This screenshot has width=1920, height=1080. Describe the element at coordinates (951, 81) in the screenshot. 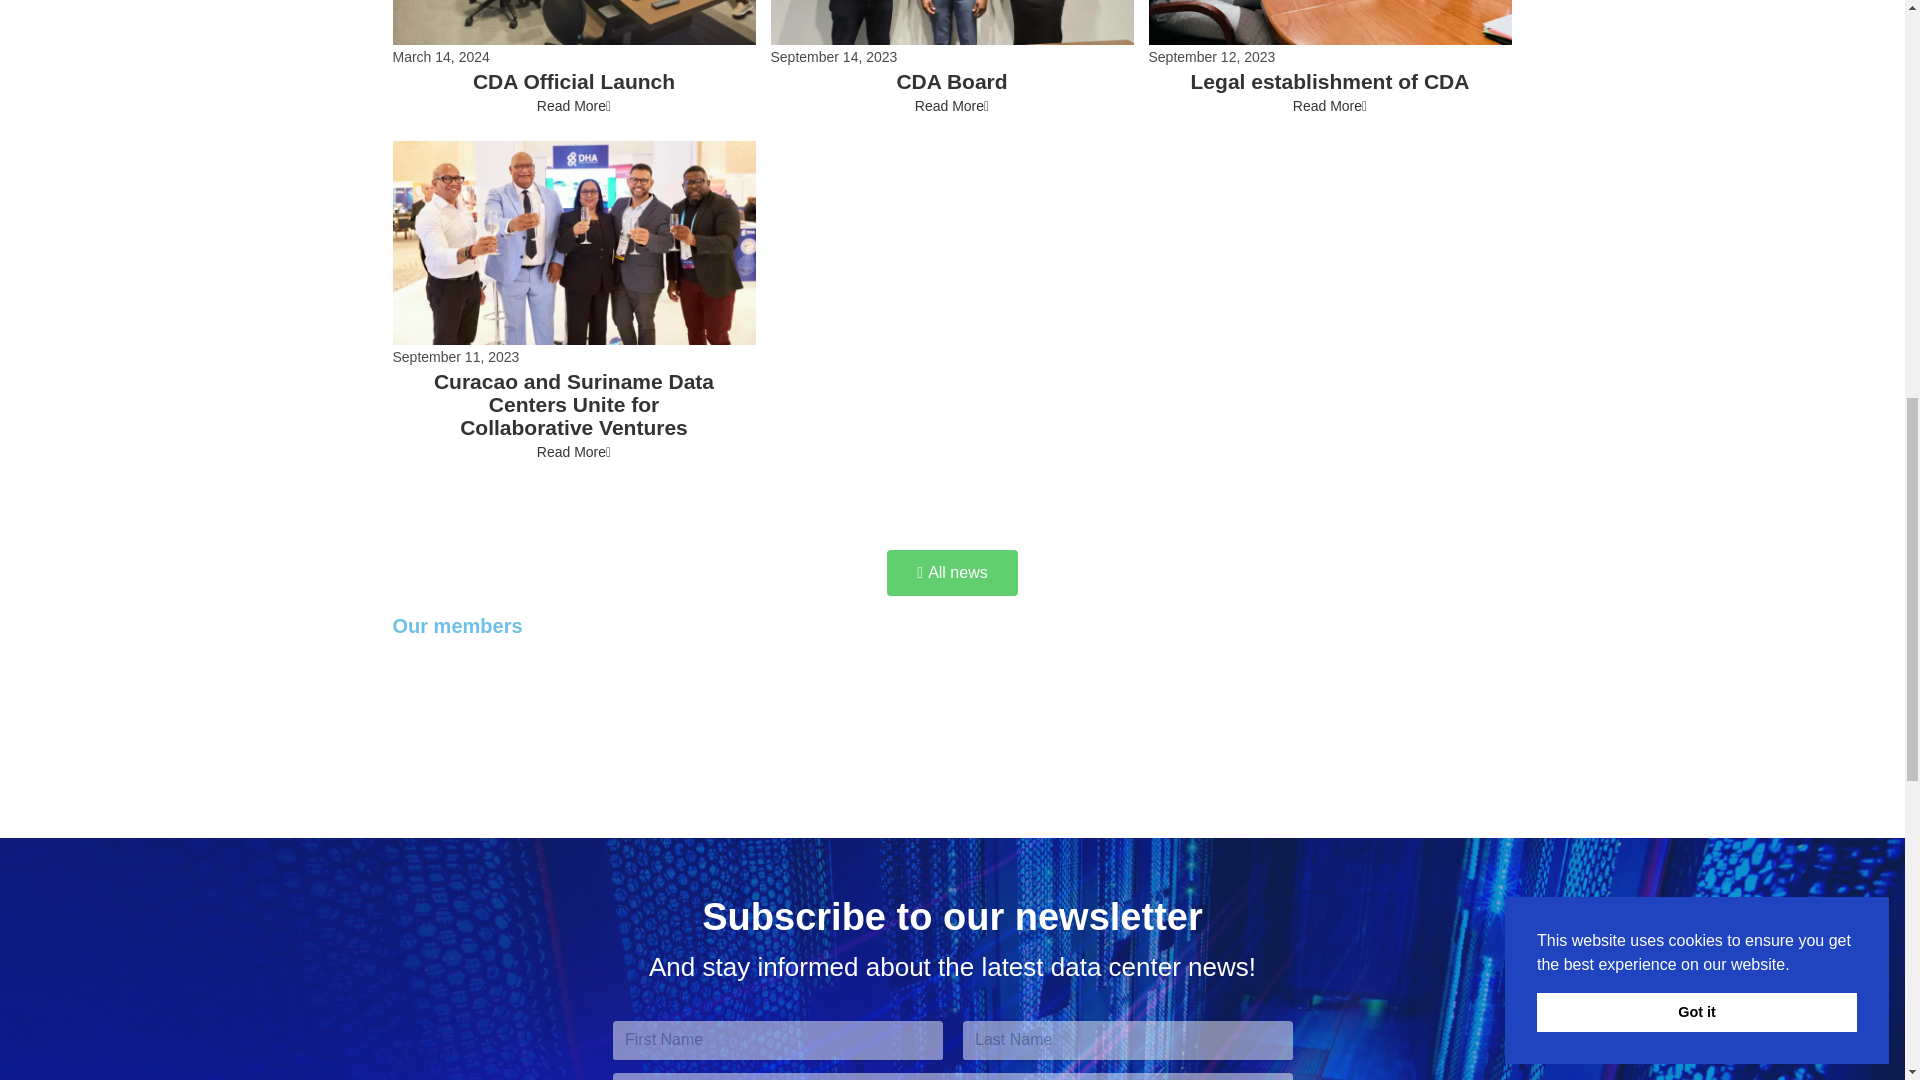

I see `CDA Board` at that location.